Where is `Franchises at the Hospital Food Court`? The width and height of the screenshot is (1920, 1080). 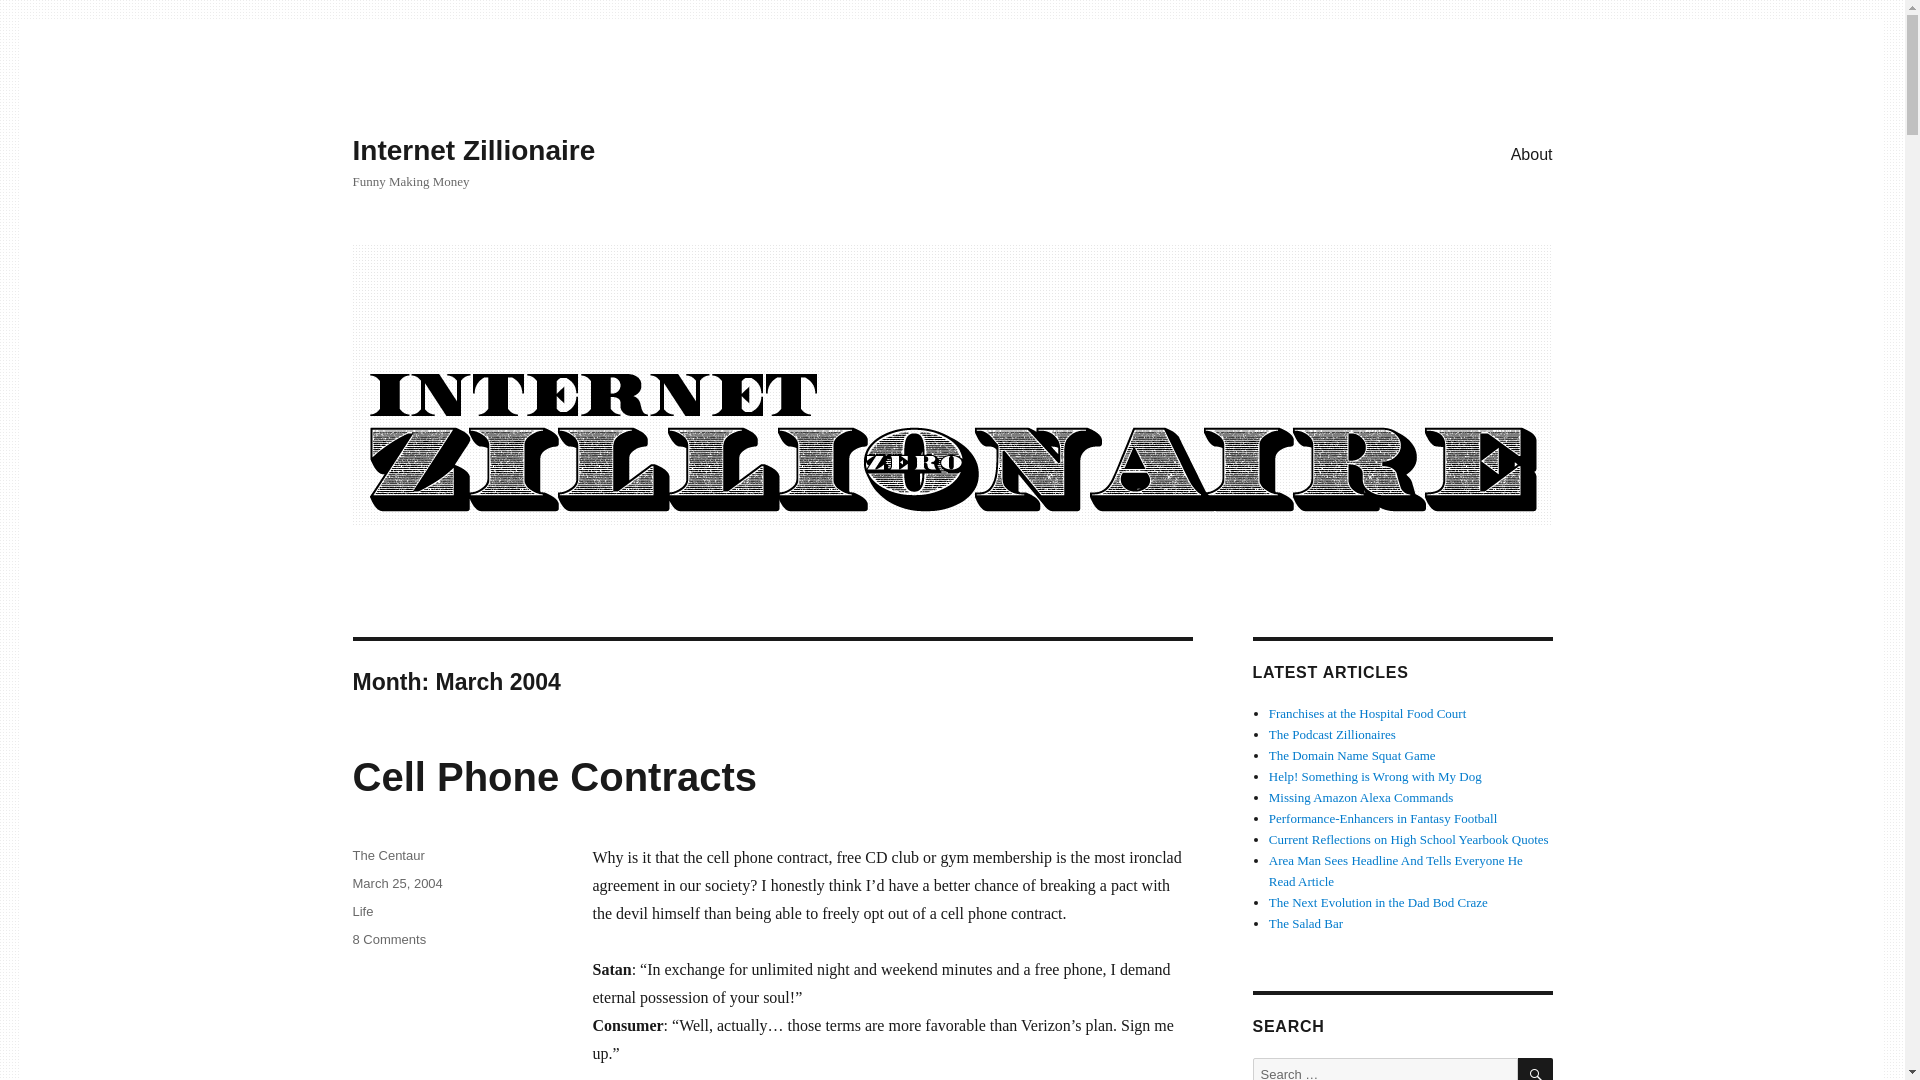 Franchises at the Hospital Food Court is located at coordinates (1368, 714).